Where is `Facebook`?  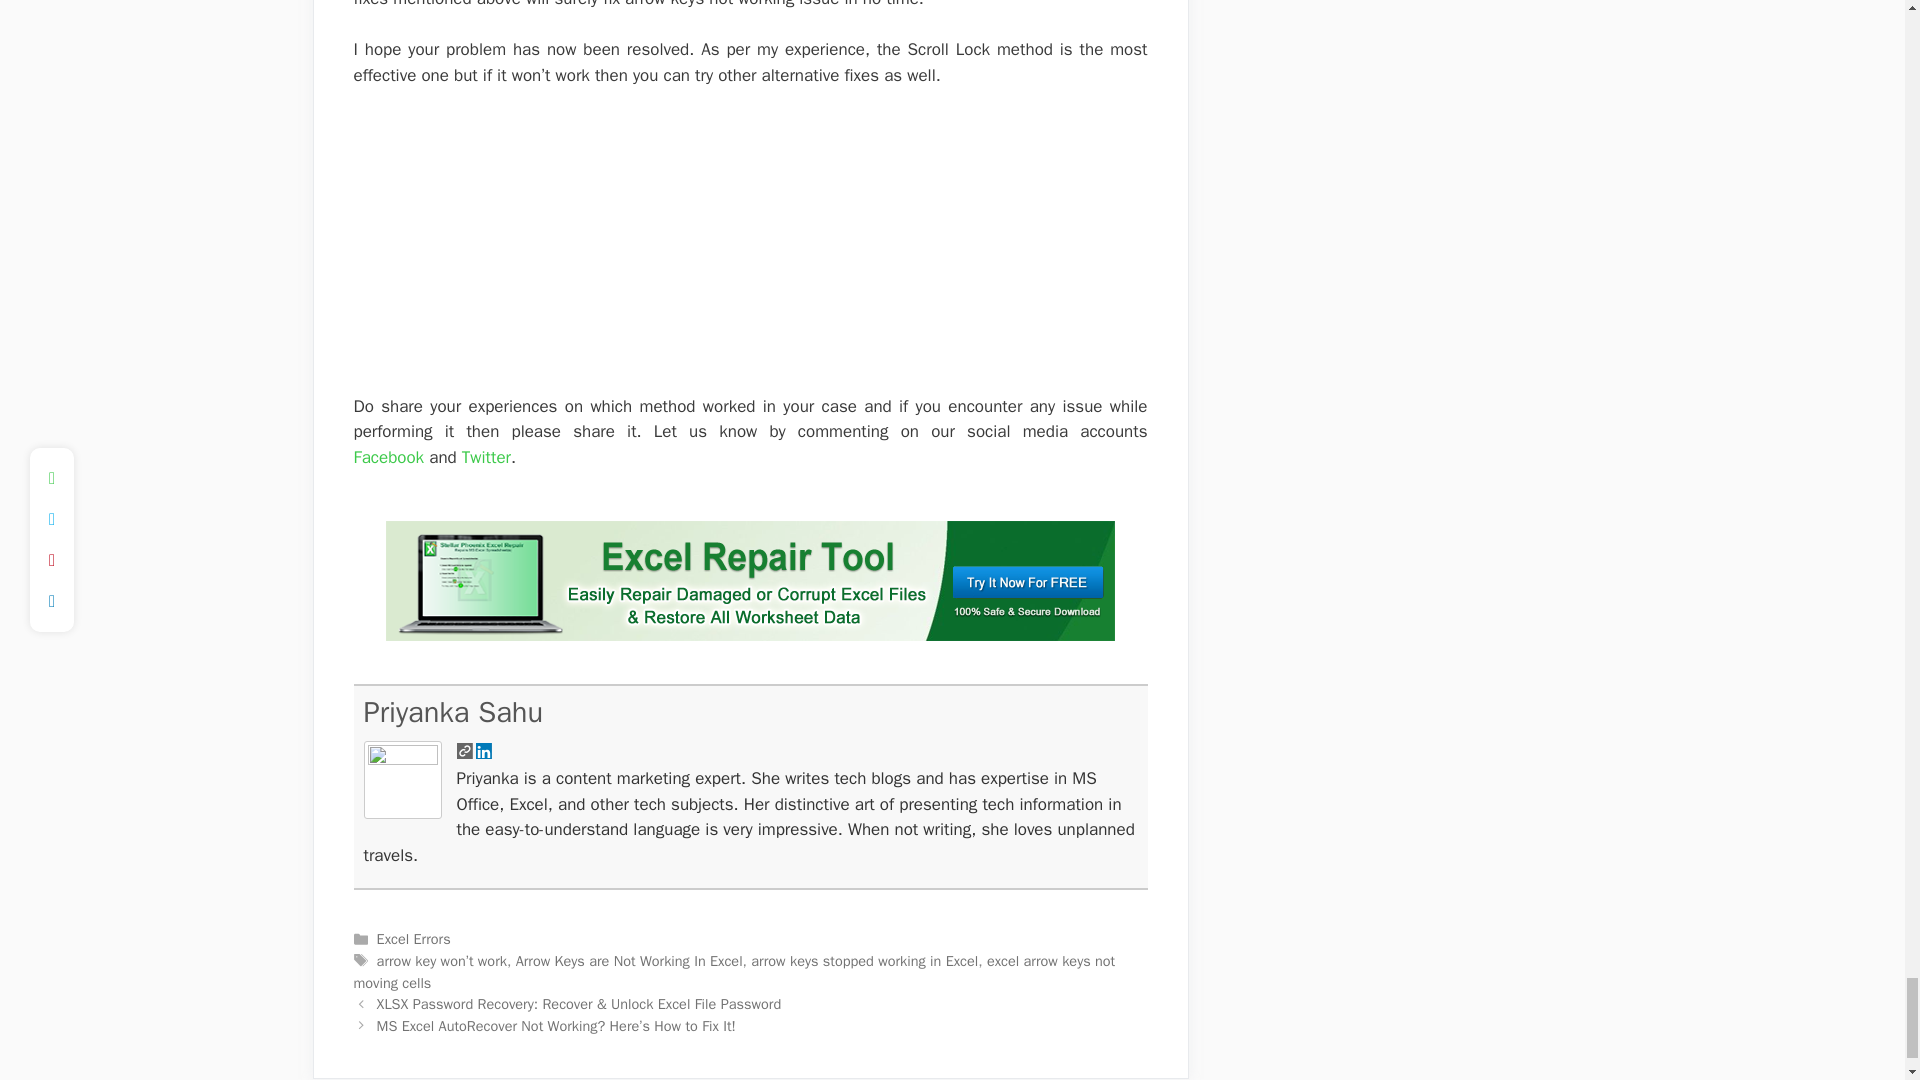
Facebook is located at coordinates (388, 457).